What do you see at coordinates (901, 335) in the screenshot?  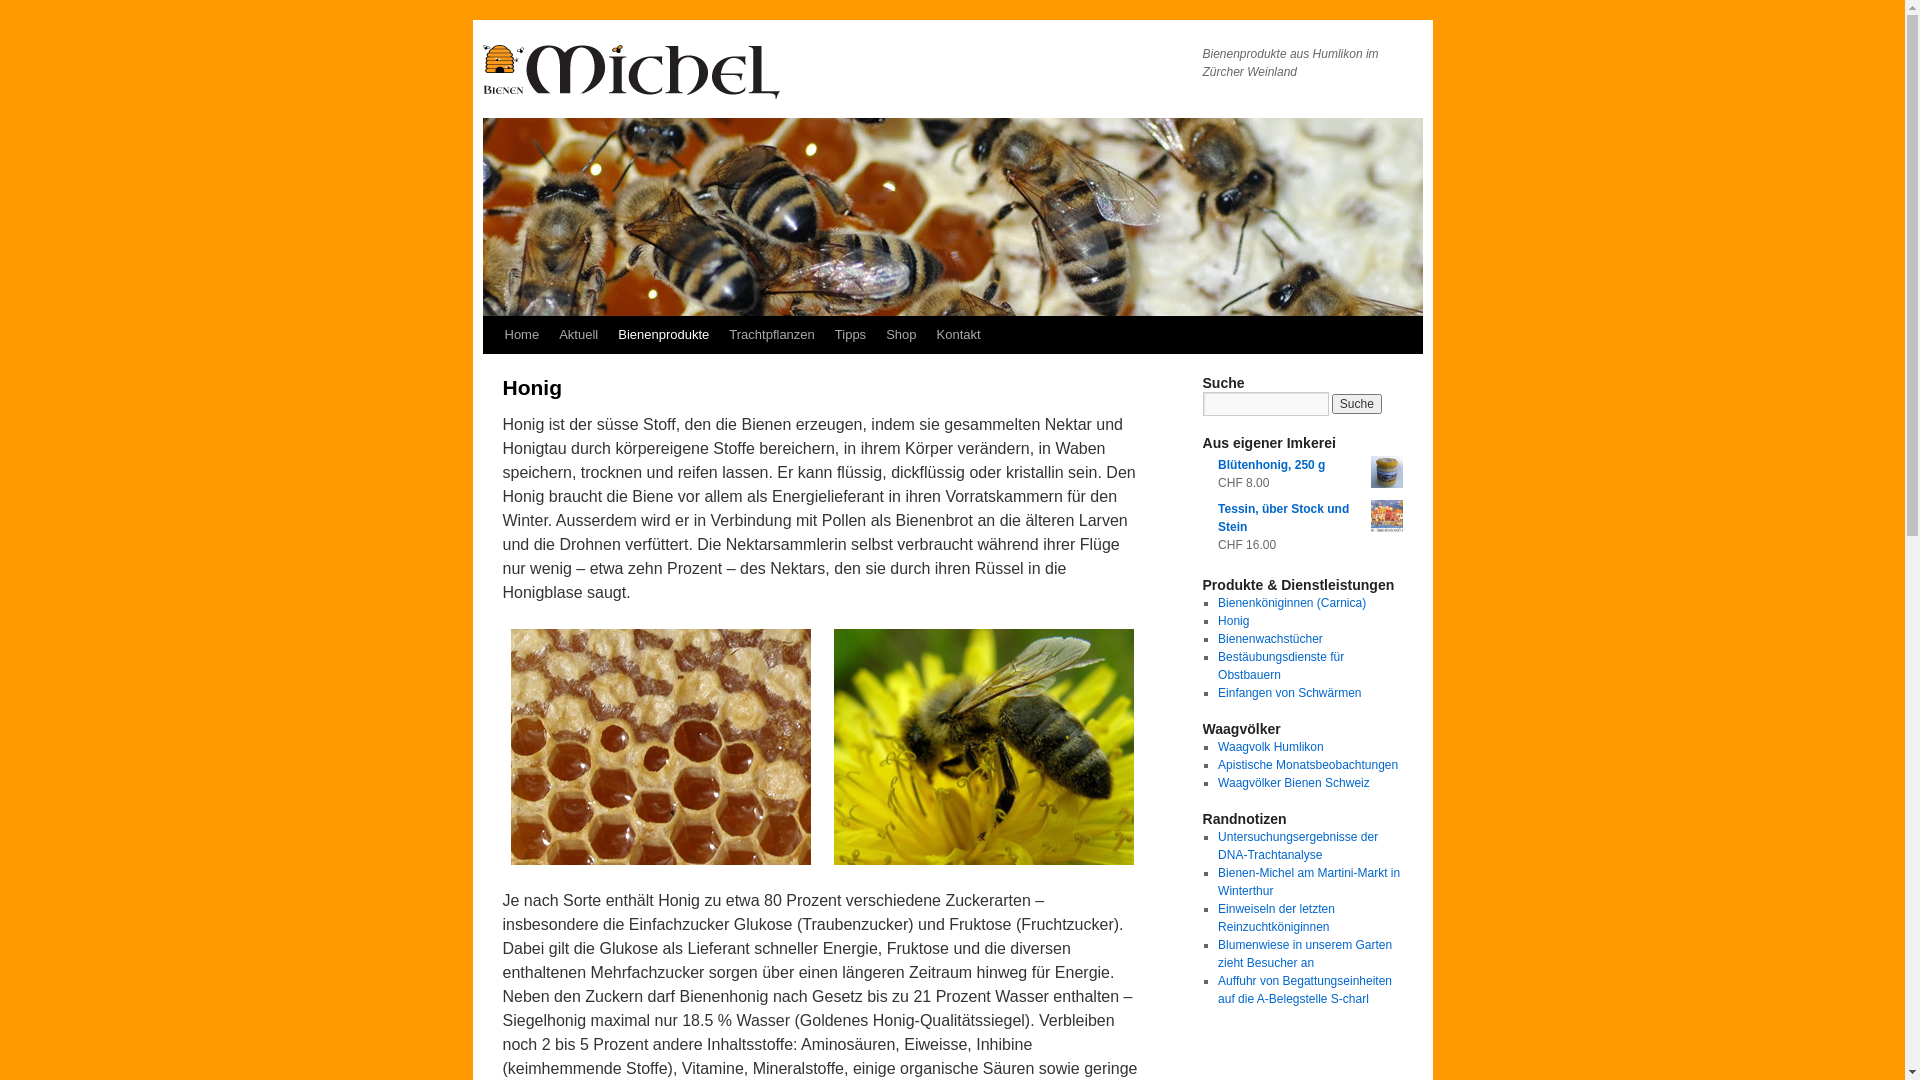 I see `Shop` at bounding box center [901, 335].